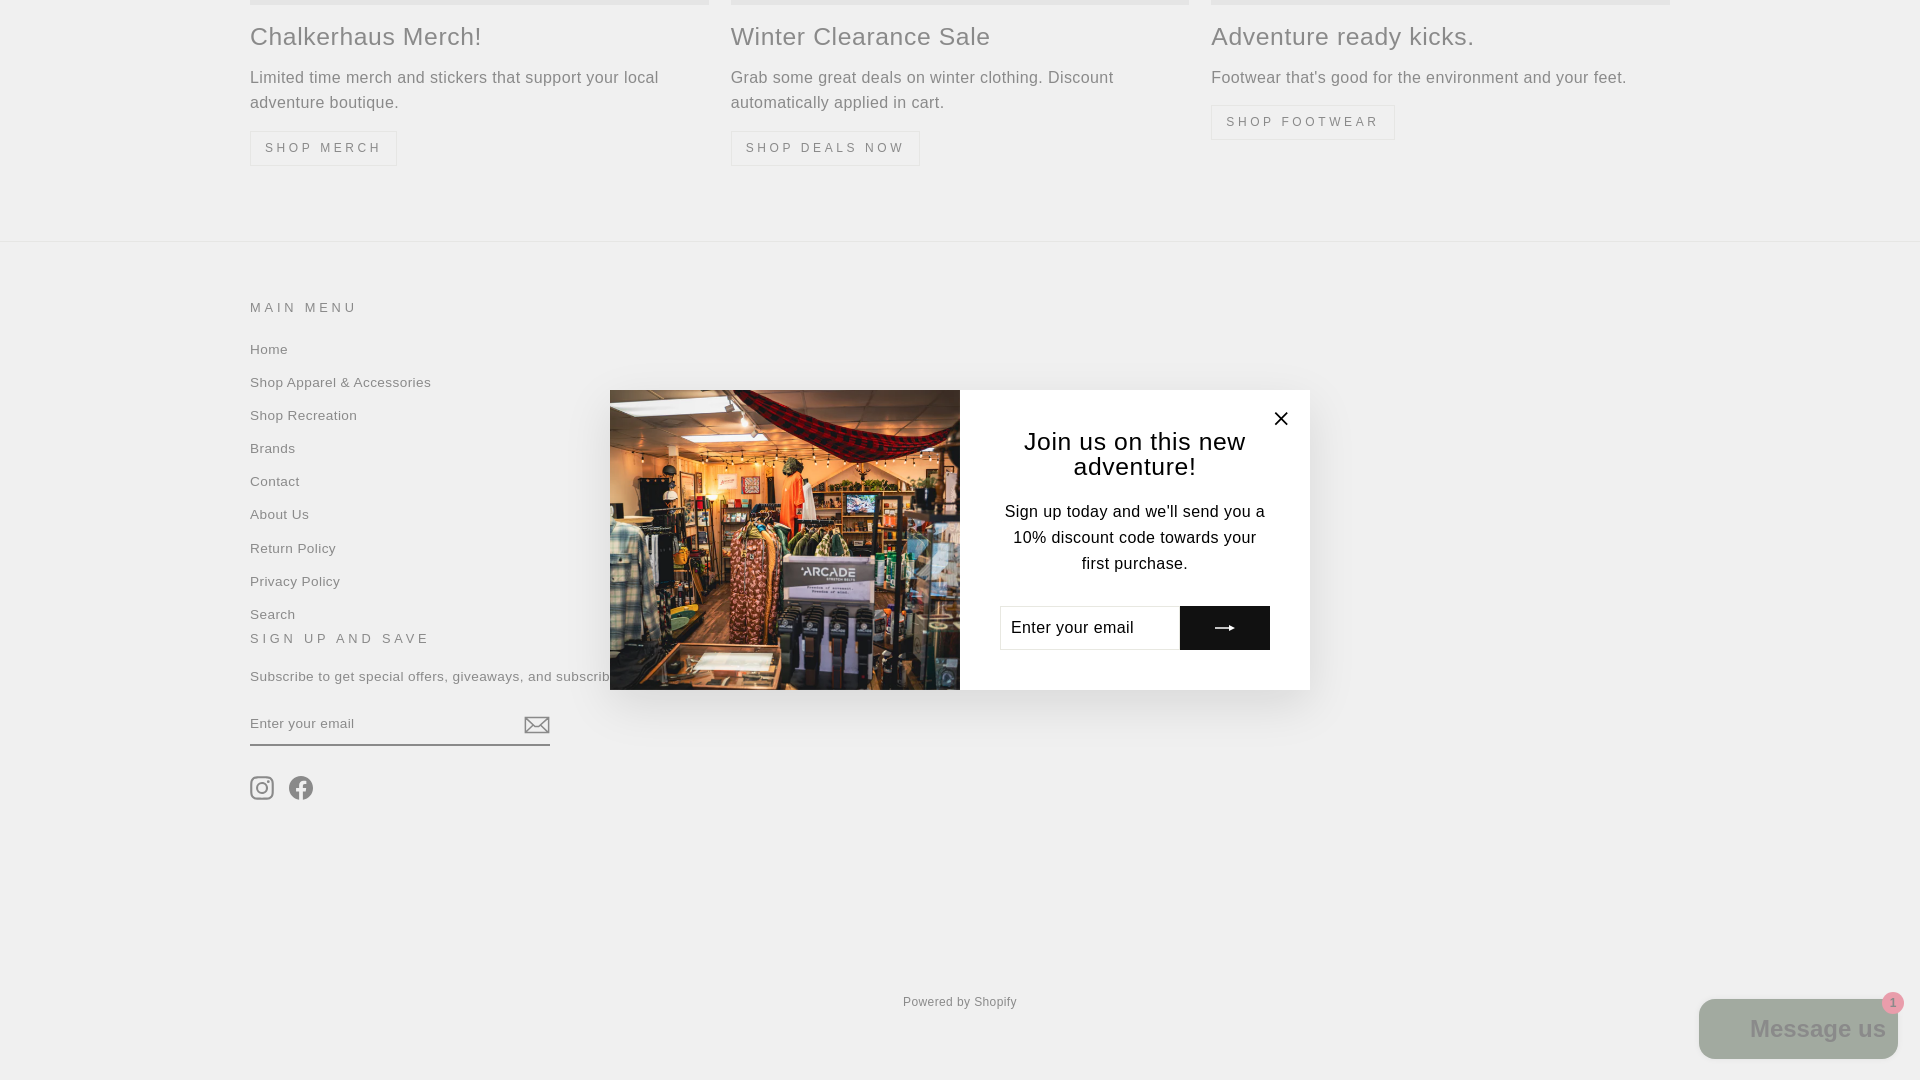 This screenshot has width=1920, height=1080. Describe the element at coordinates (262, 788) in the screenshot. I see `instagram` at that location.